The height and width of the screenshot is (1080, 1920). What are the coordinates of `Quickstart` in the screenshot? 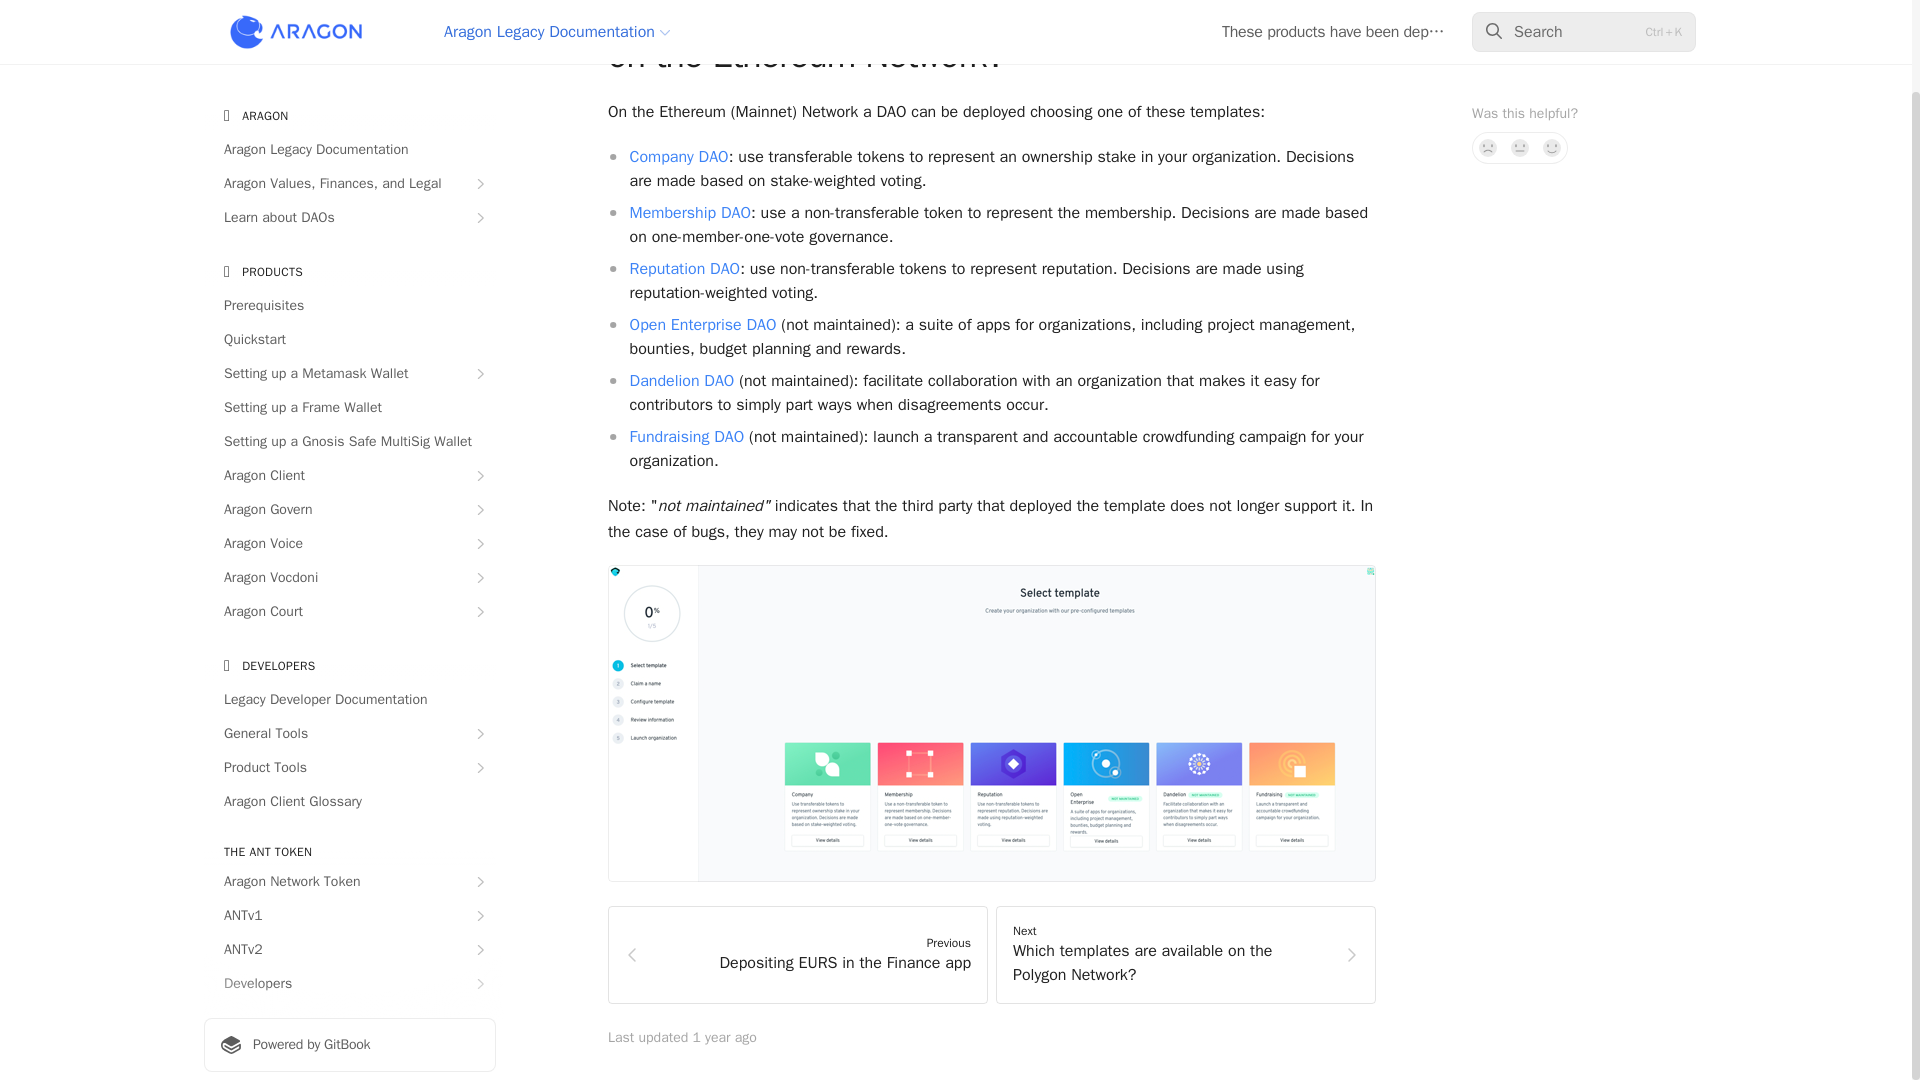 It's located at (349, 238).